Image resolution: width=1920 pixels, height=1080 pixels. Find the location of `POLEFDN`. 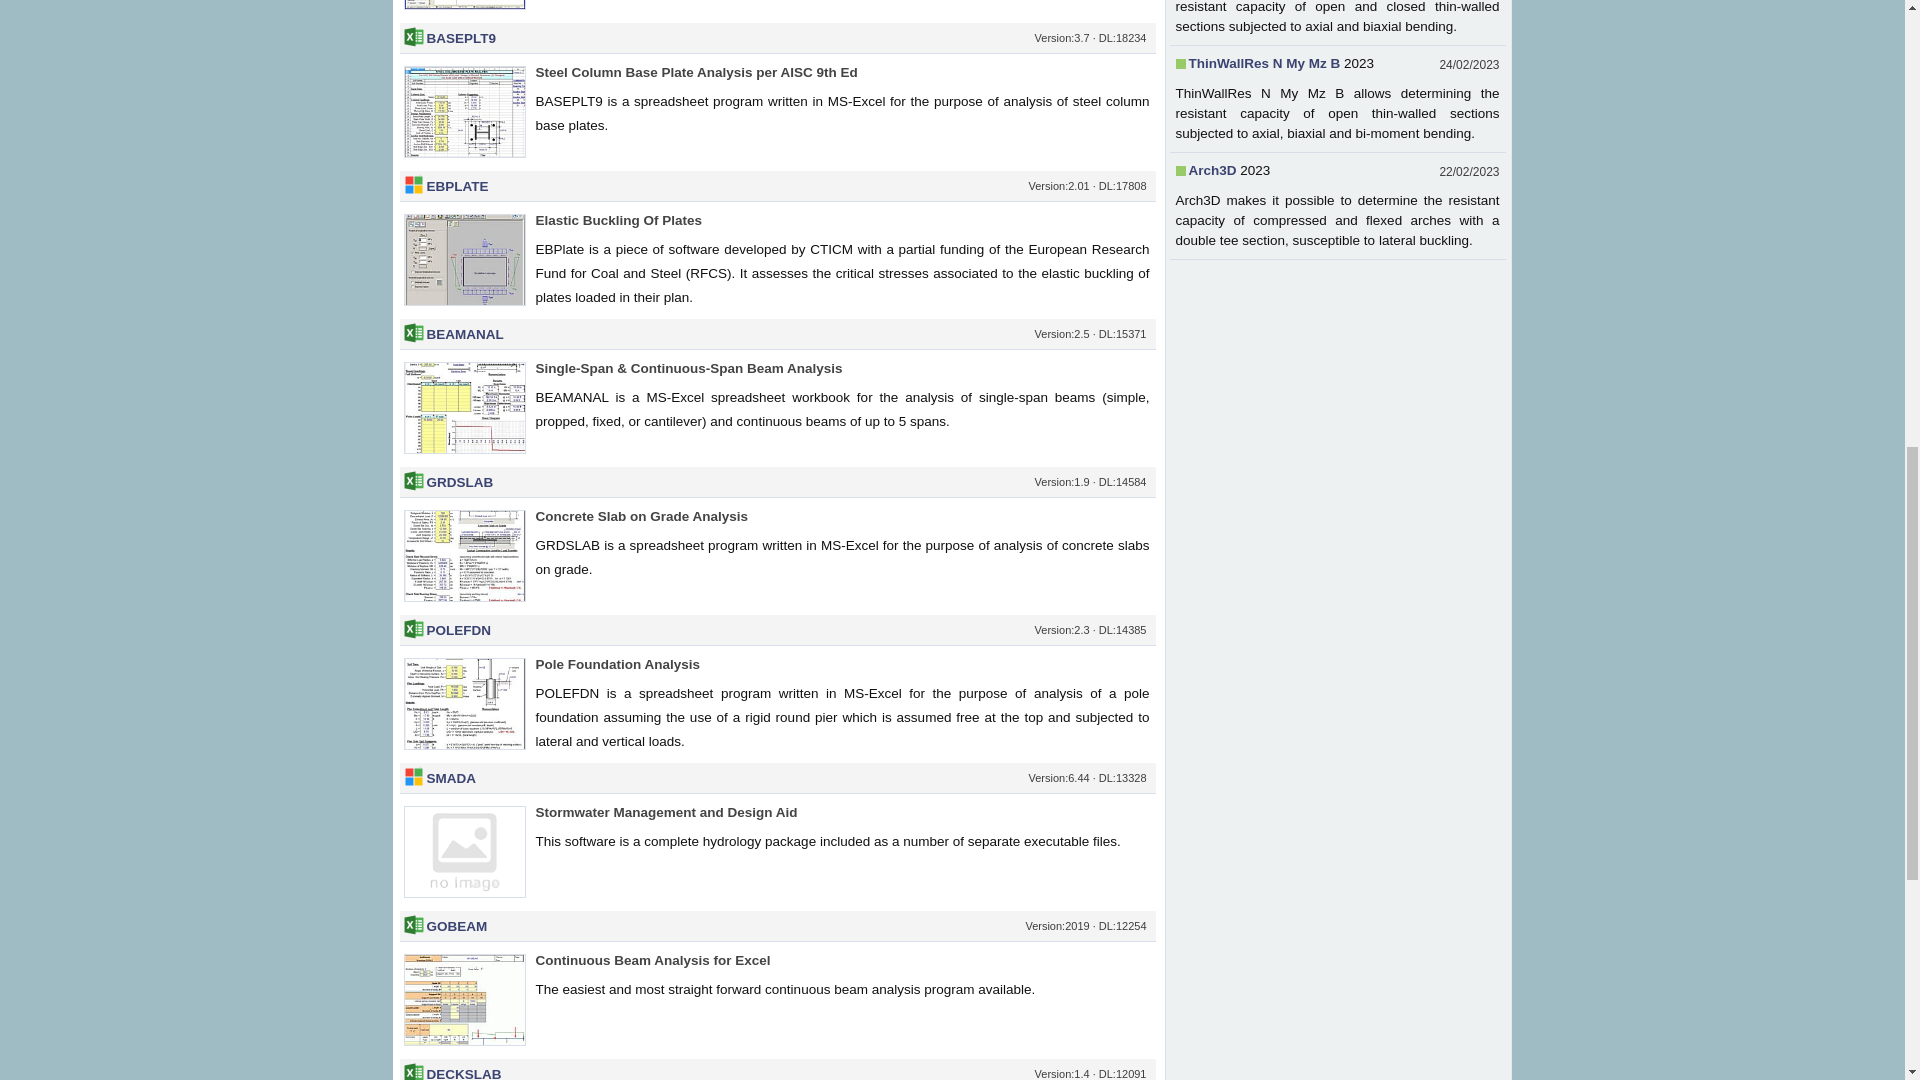

POLEFDN is located at coordinates (458, 630).